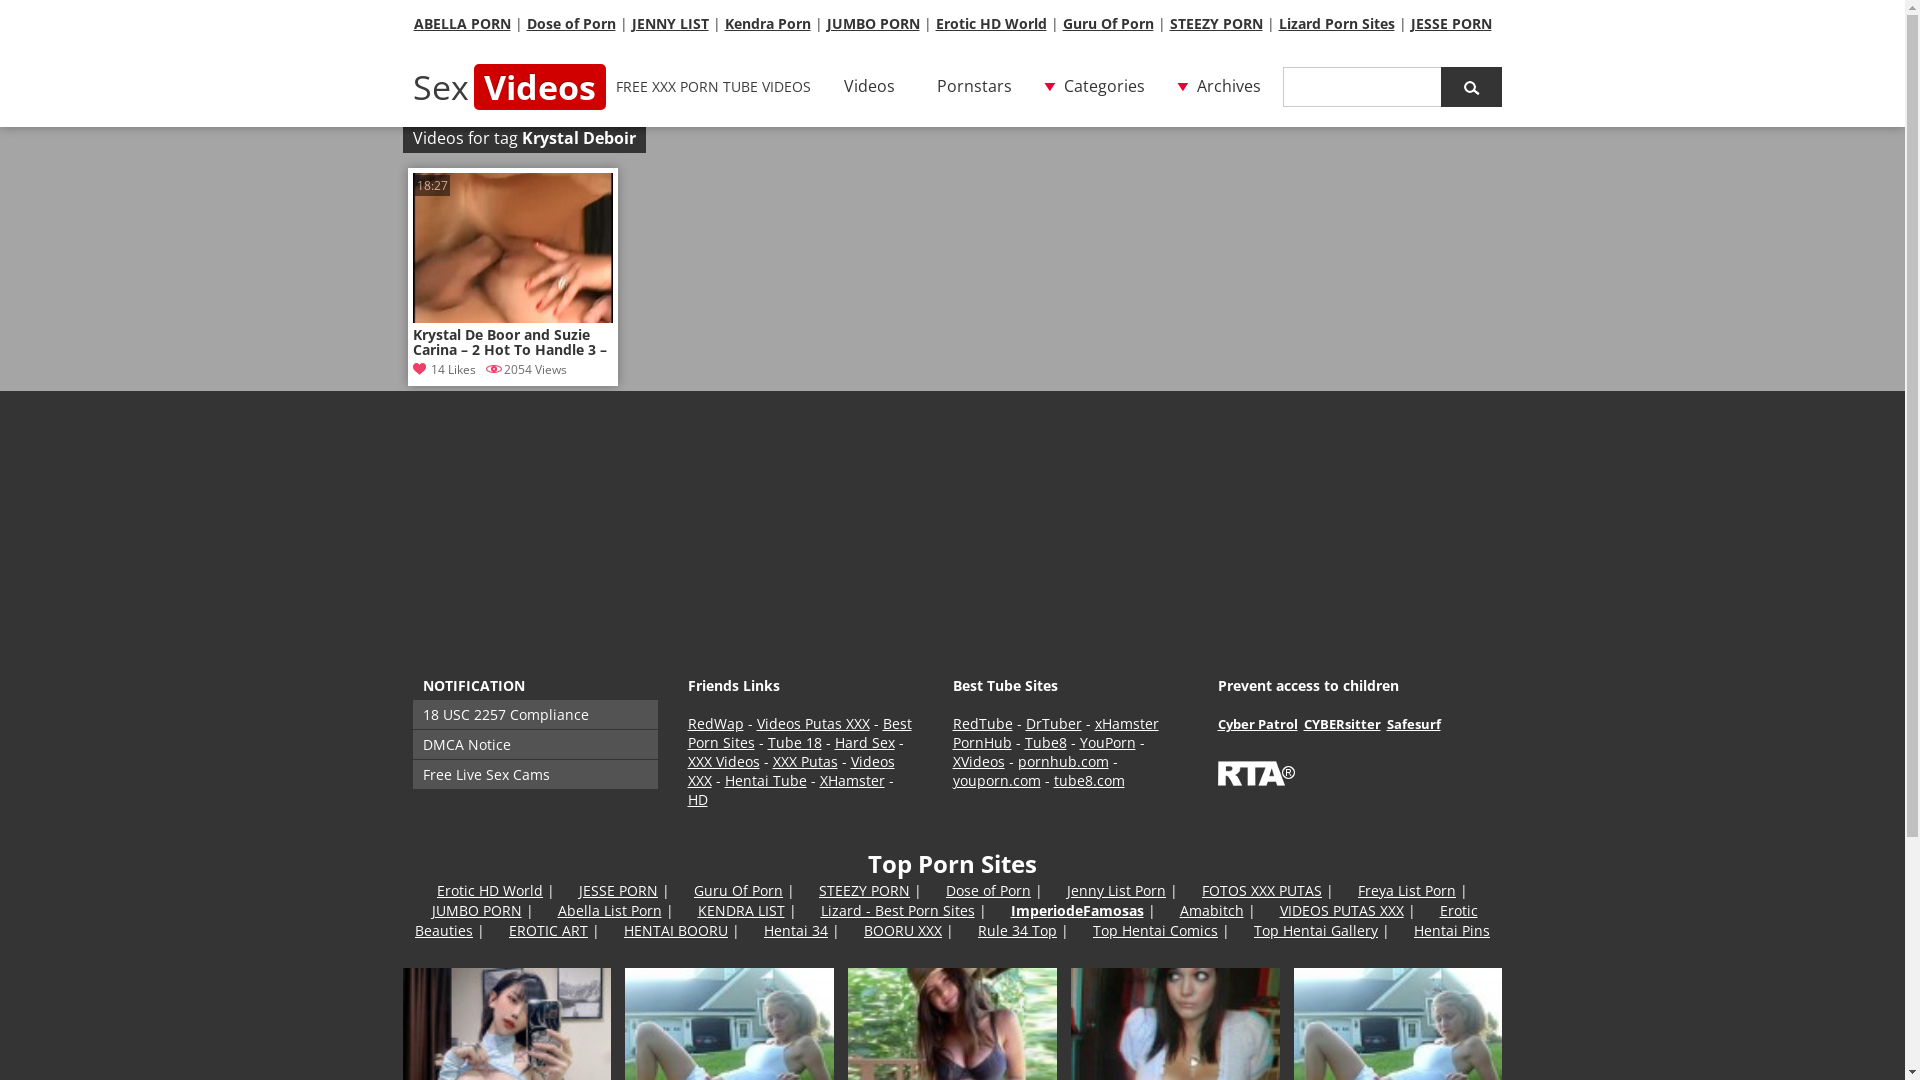  Describe the element at coordinates (738, 890) in the screenshot. I see `Guru Of Porn` at that location.